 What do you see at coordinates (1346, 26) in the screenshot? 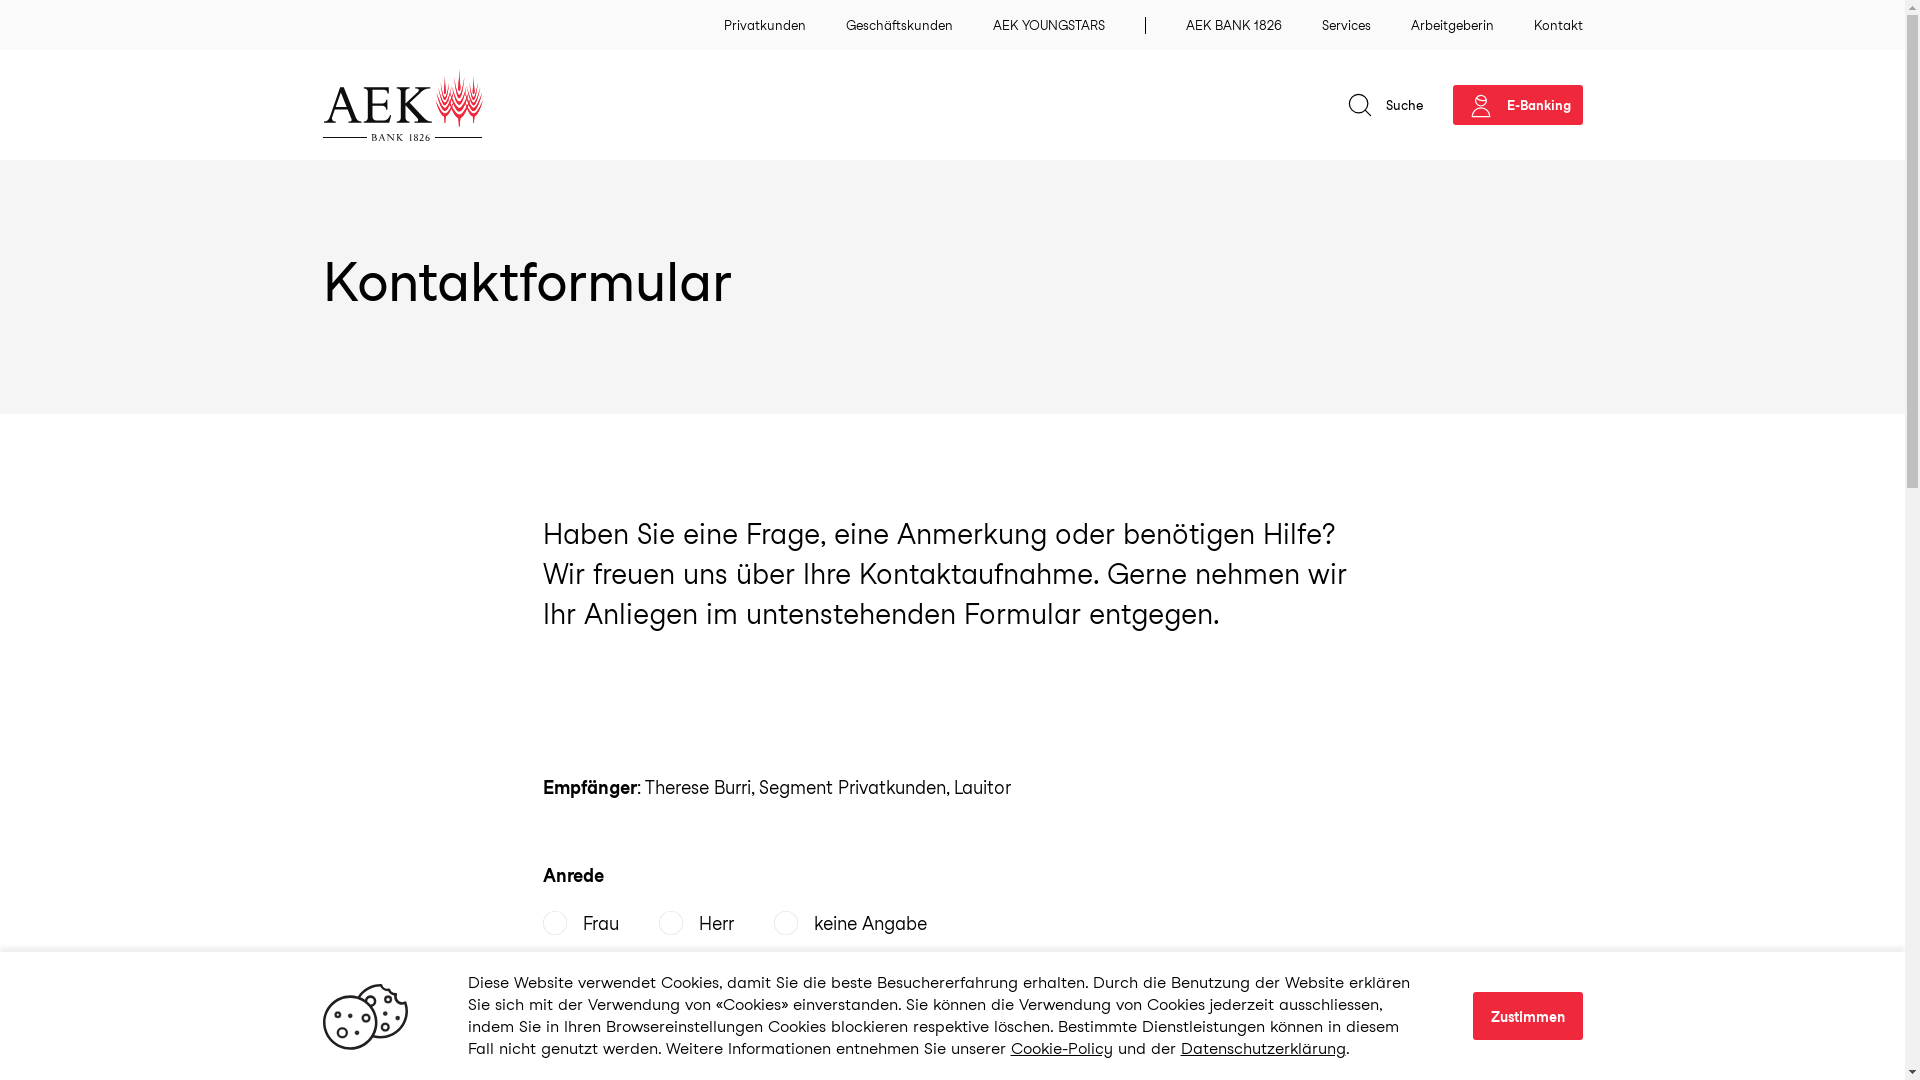
I see `Services` at bounding box center [1346, 26].